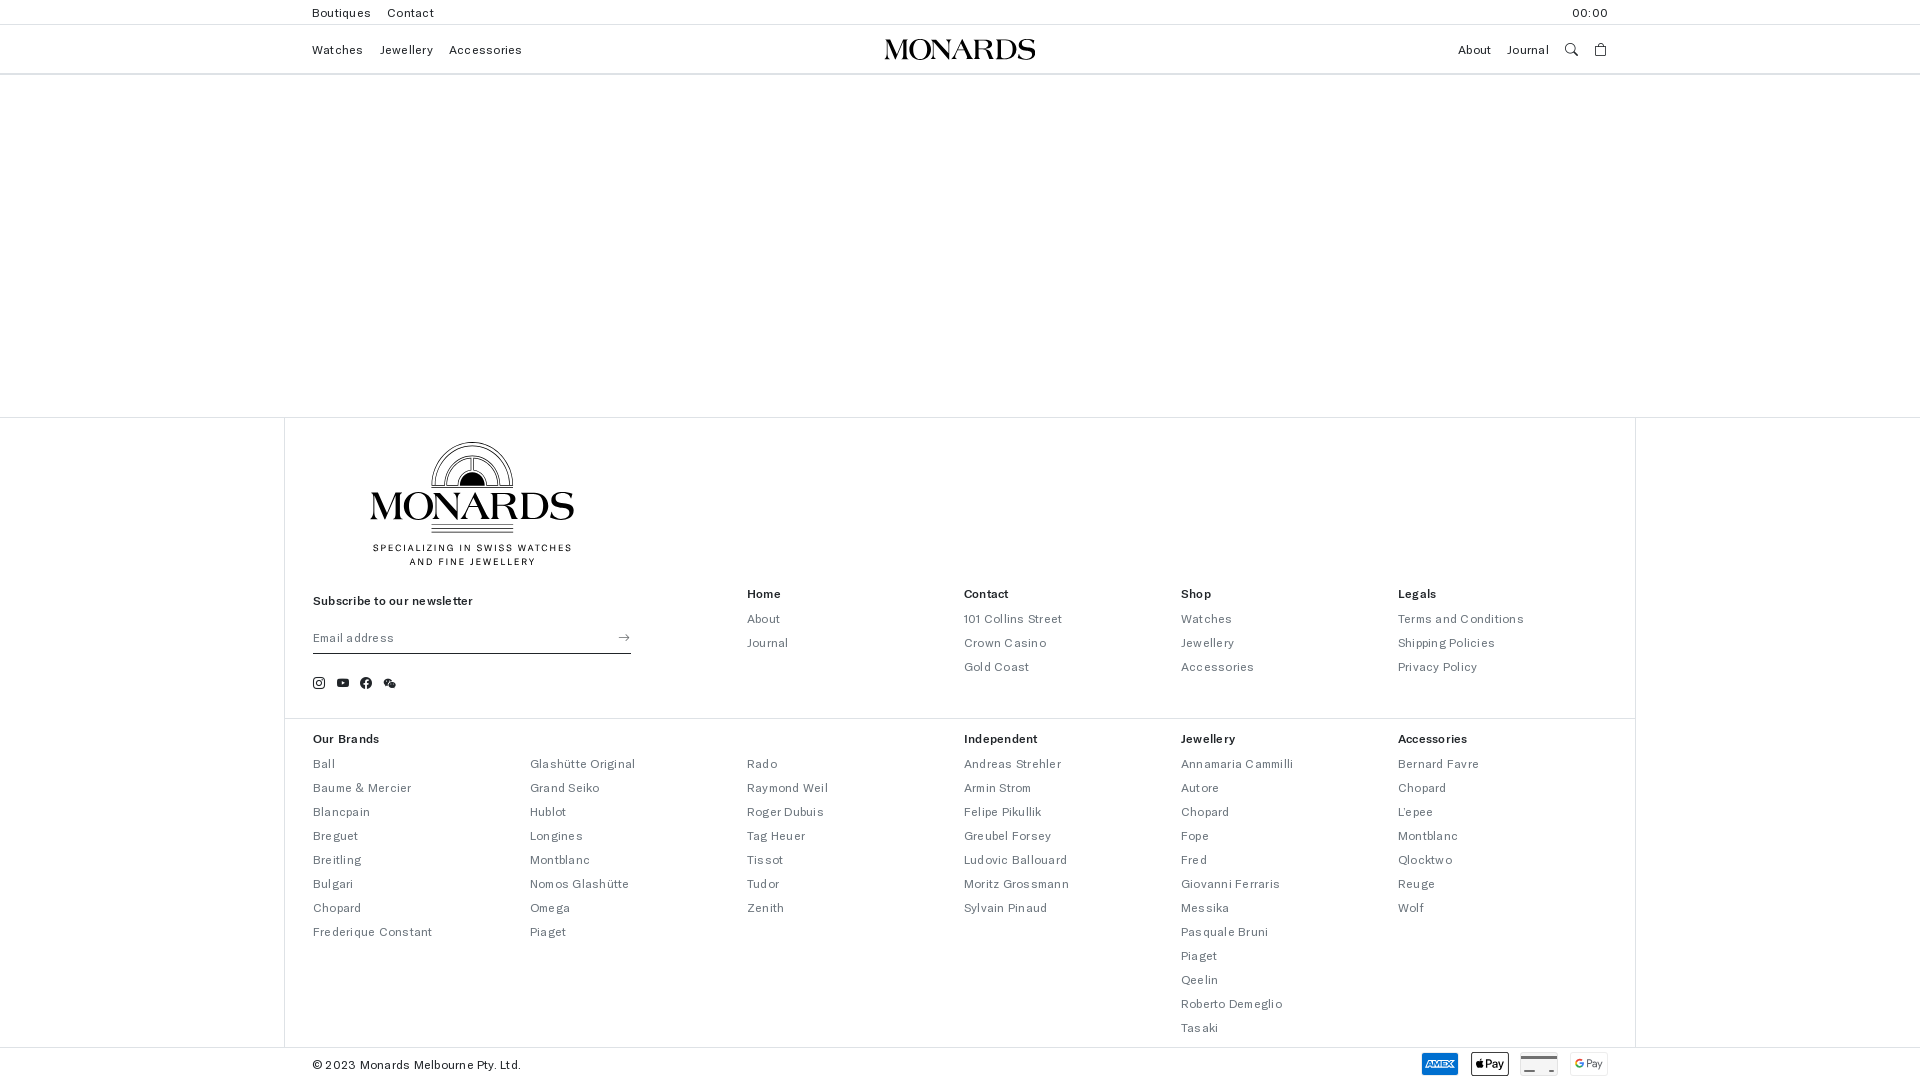 Image resolution: width=1920 pixels, height=1080 pixels. Describe the element at coordinates (1422, 787) in the screenshot. I see `Chopard` at that location.